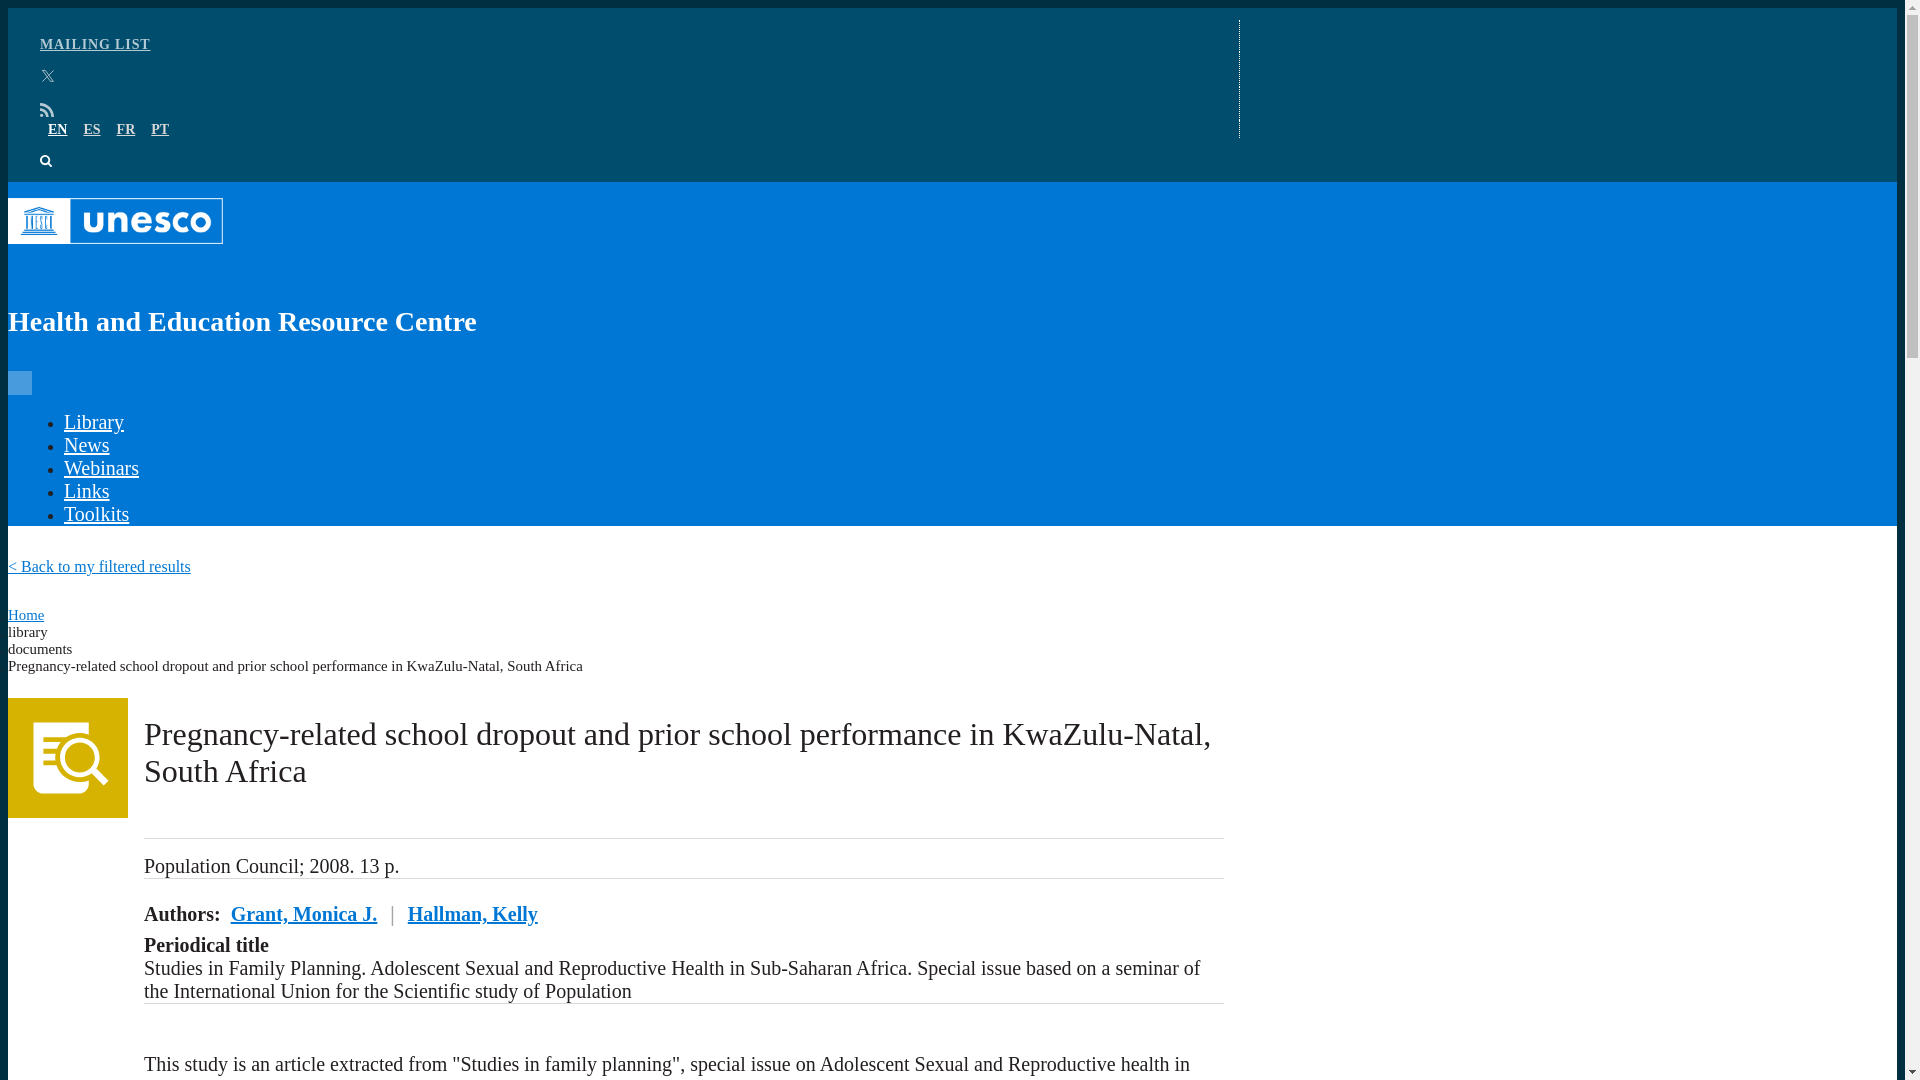 Image resolution: width=1920 pixels, height=1080 pixels. Describe the element at coordinates (96, 44) in the screenshot. I see `MAILING LIST` at that location.